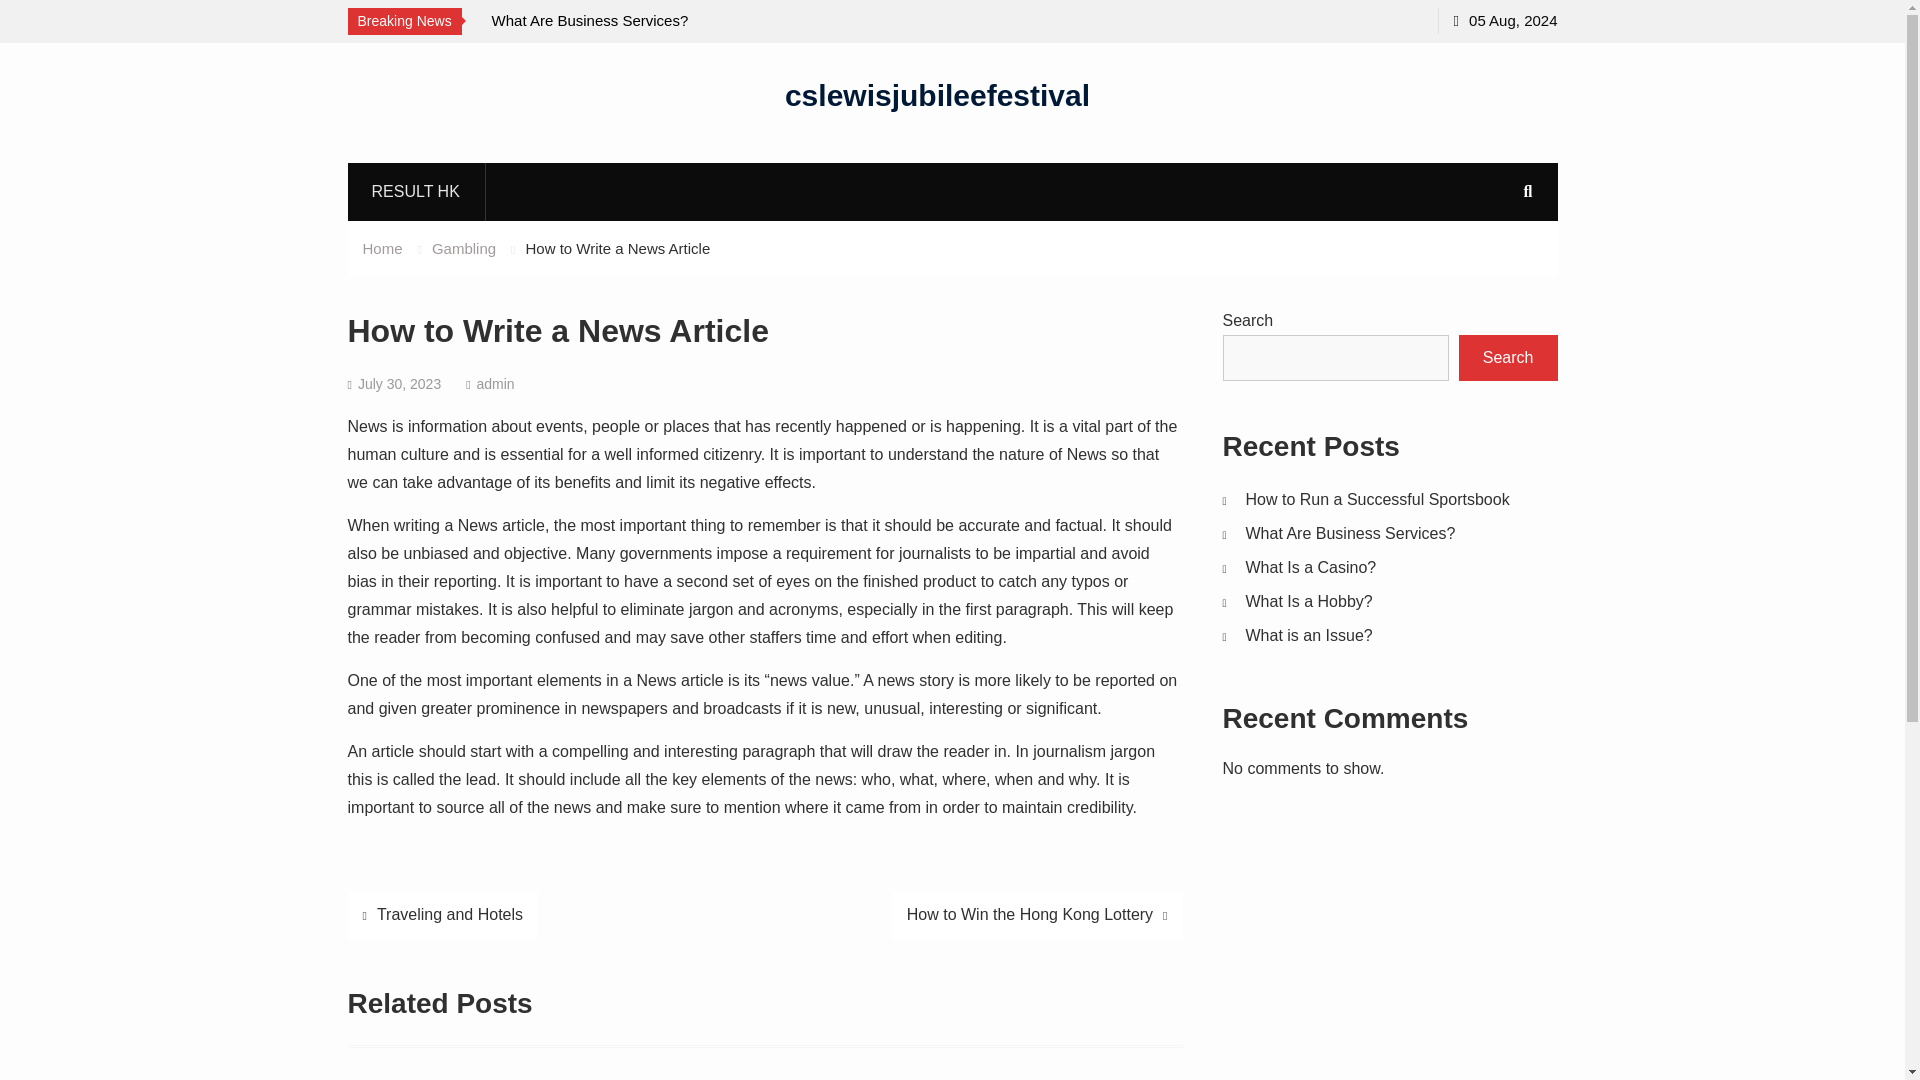 This screenshot has width=1920, height=1080. I want to click on What Are Business Services?, so click(590, 20).